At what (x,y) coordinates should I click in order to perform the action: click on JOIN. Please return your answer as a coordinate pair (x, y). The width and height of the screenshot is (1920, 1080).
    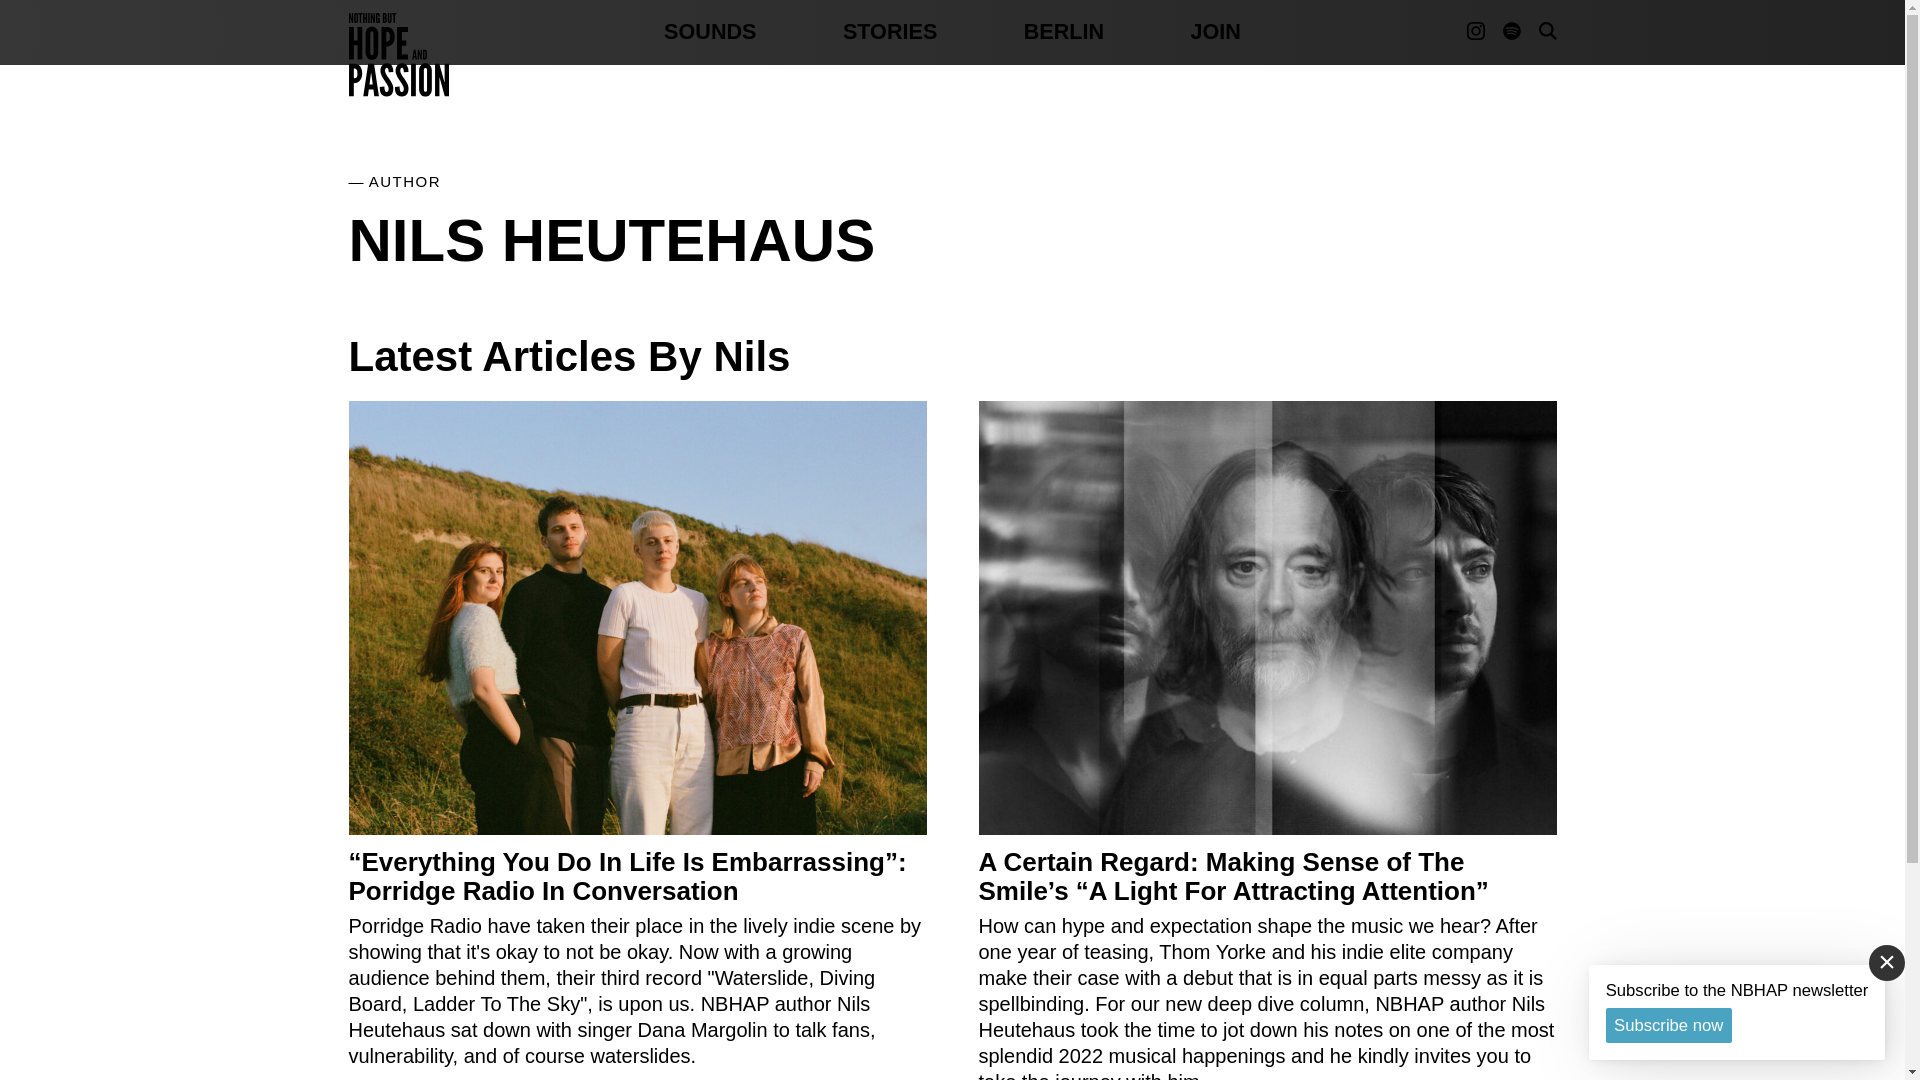
    Looking at the image, I should click on (1215, 32).